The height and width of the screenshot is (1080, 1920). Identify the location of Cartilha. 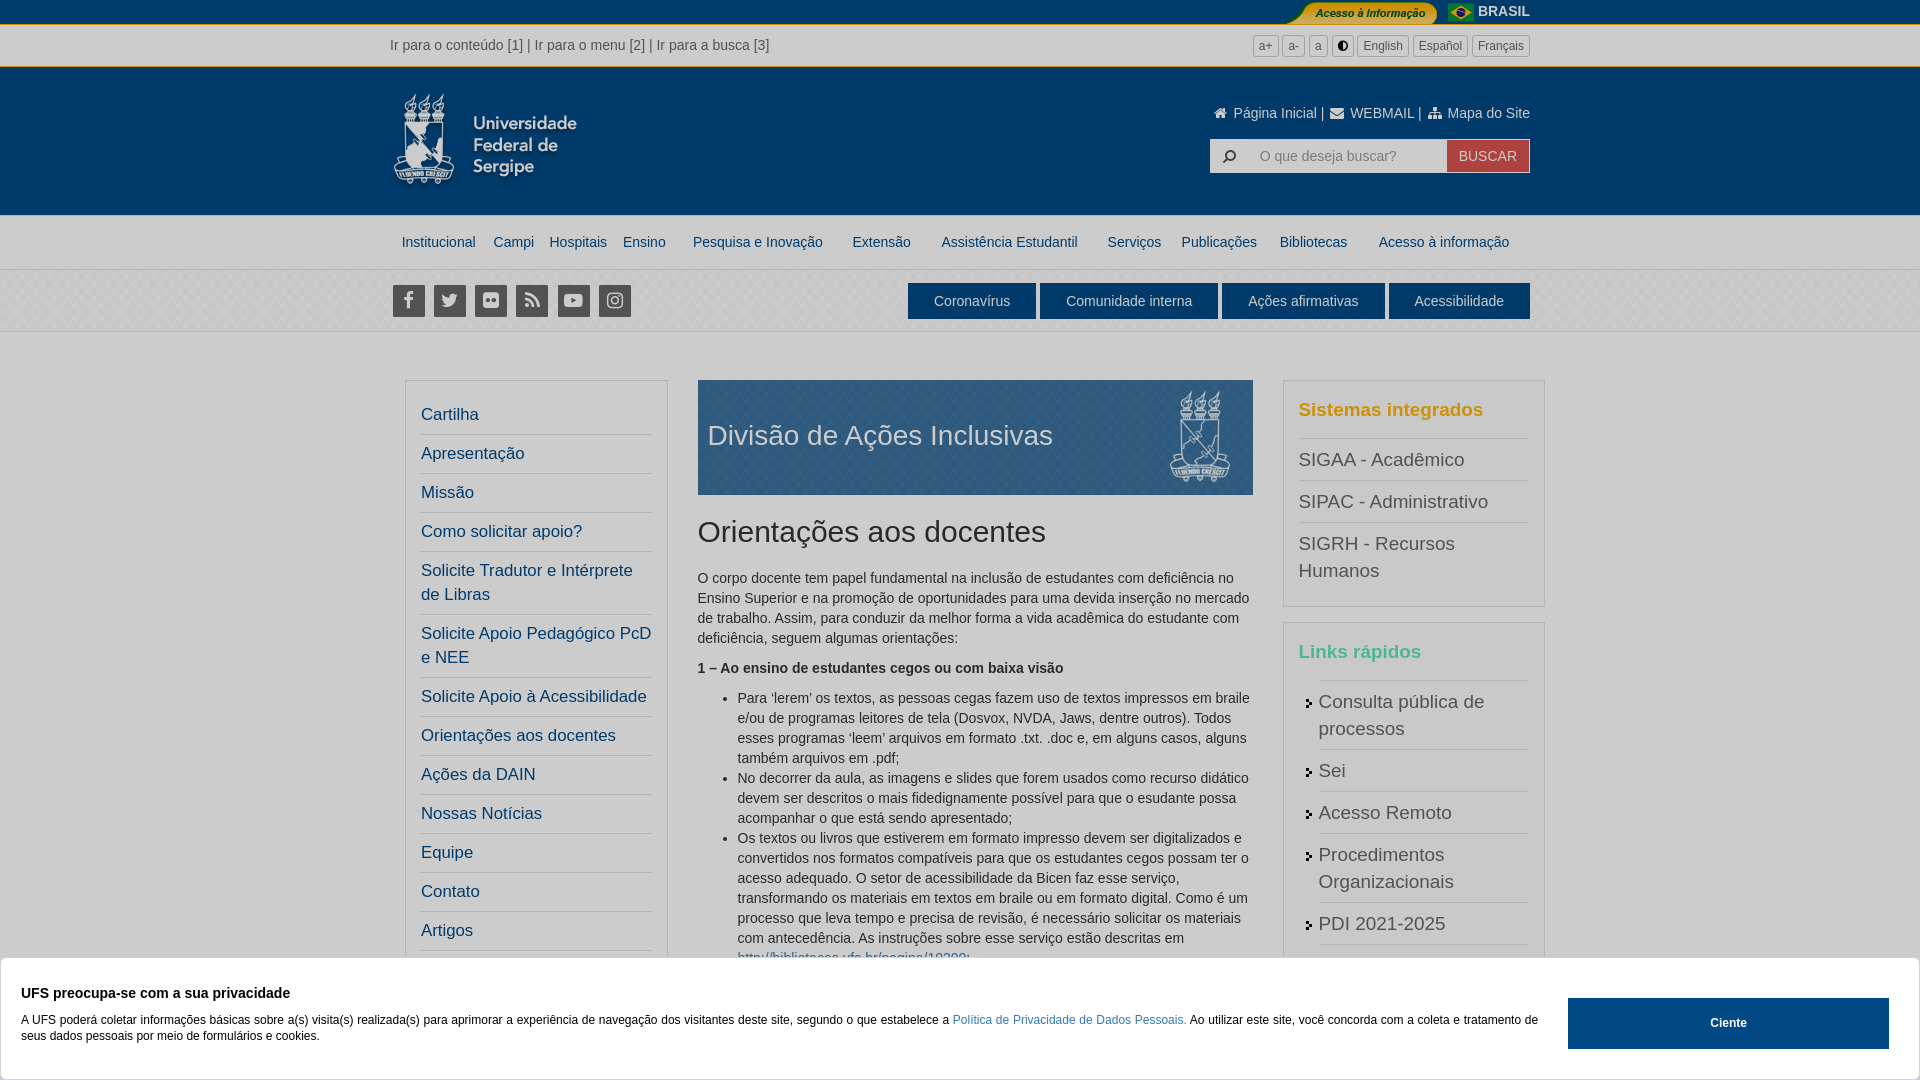
(450, 415).